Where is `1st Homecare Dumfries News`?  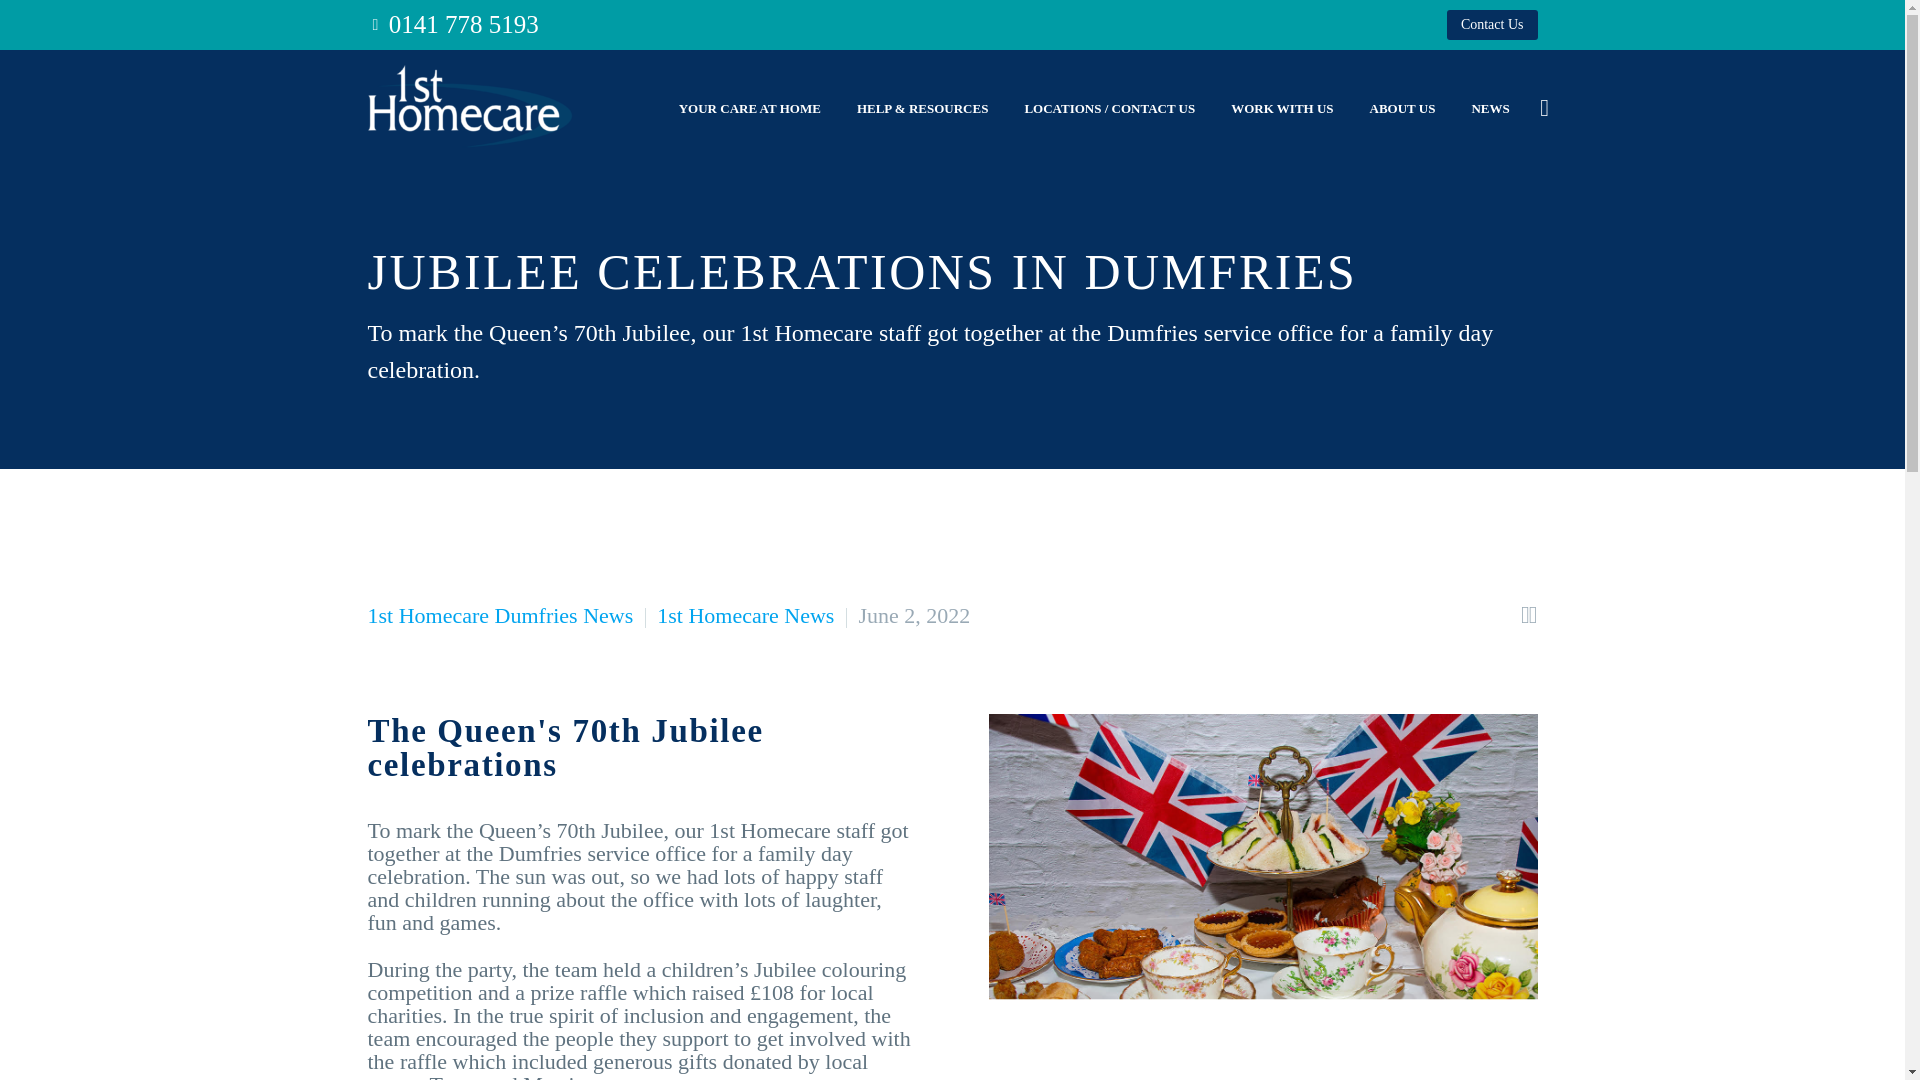
1st Homecare Dumfries News is located at coordinates (500, 614).